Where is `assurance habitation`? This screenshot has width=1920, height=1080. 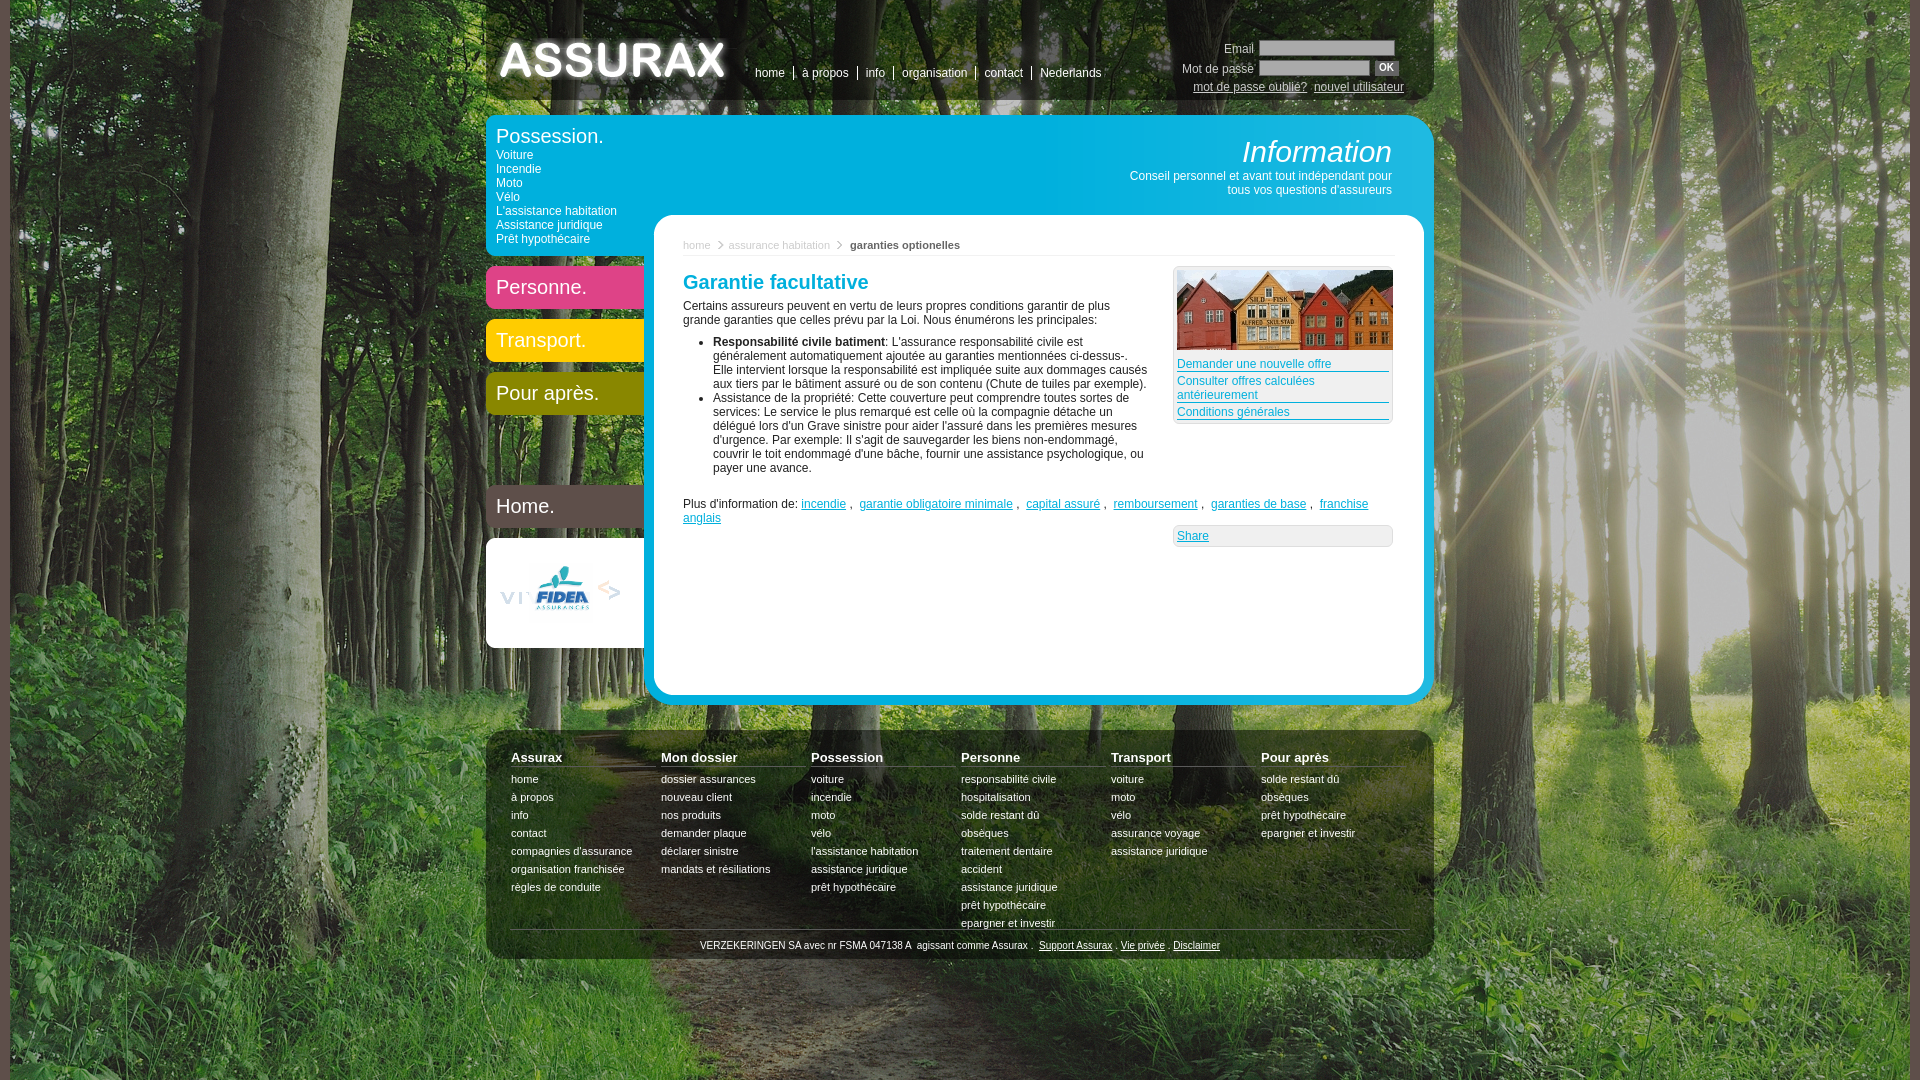 assurance habitation is located at coordinates (780, 245).